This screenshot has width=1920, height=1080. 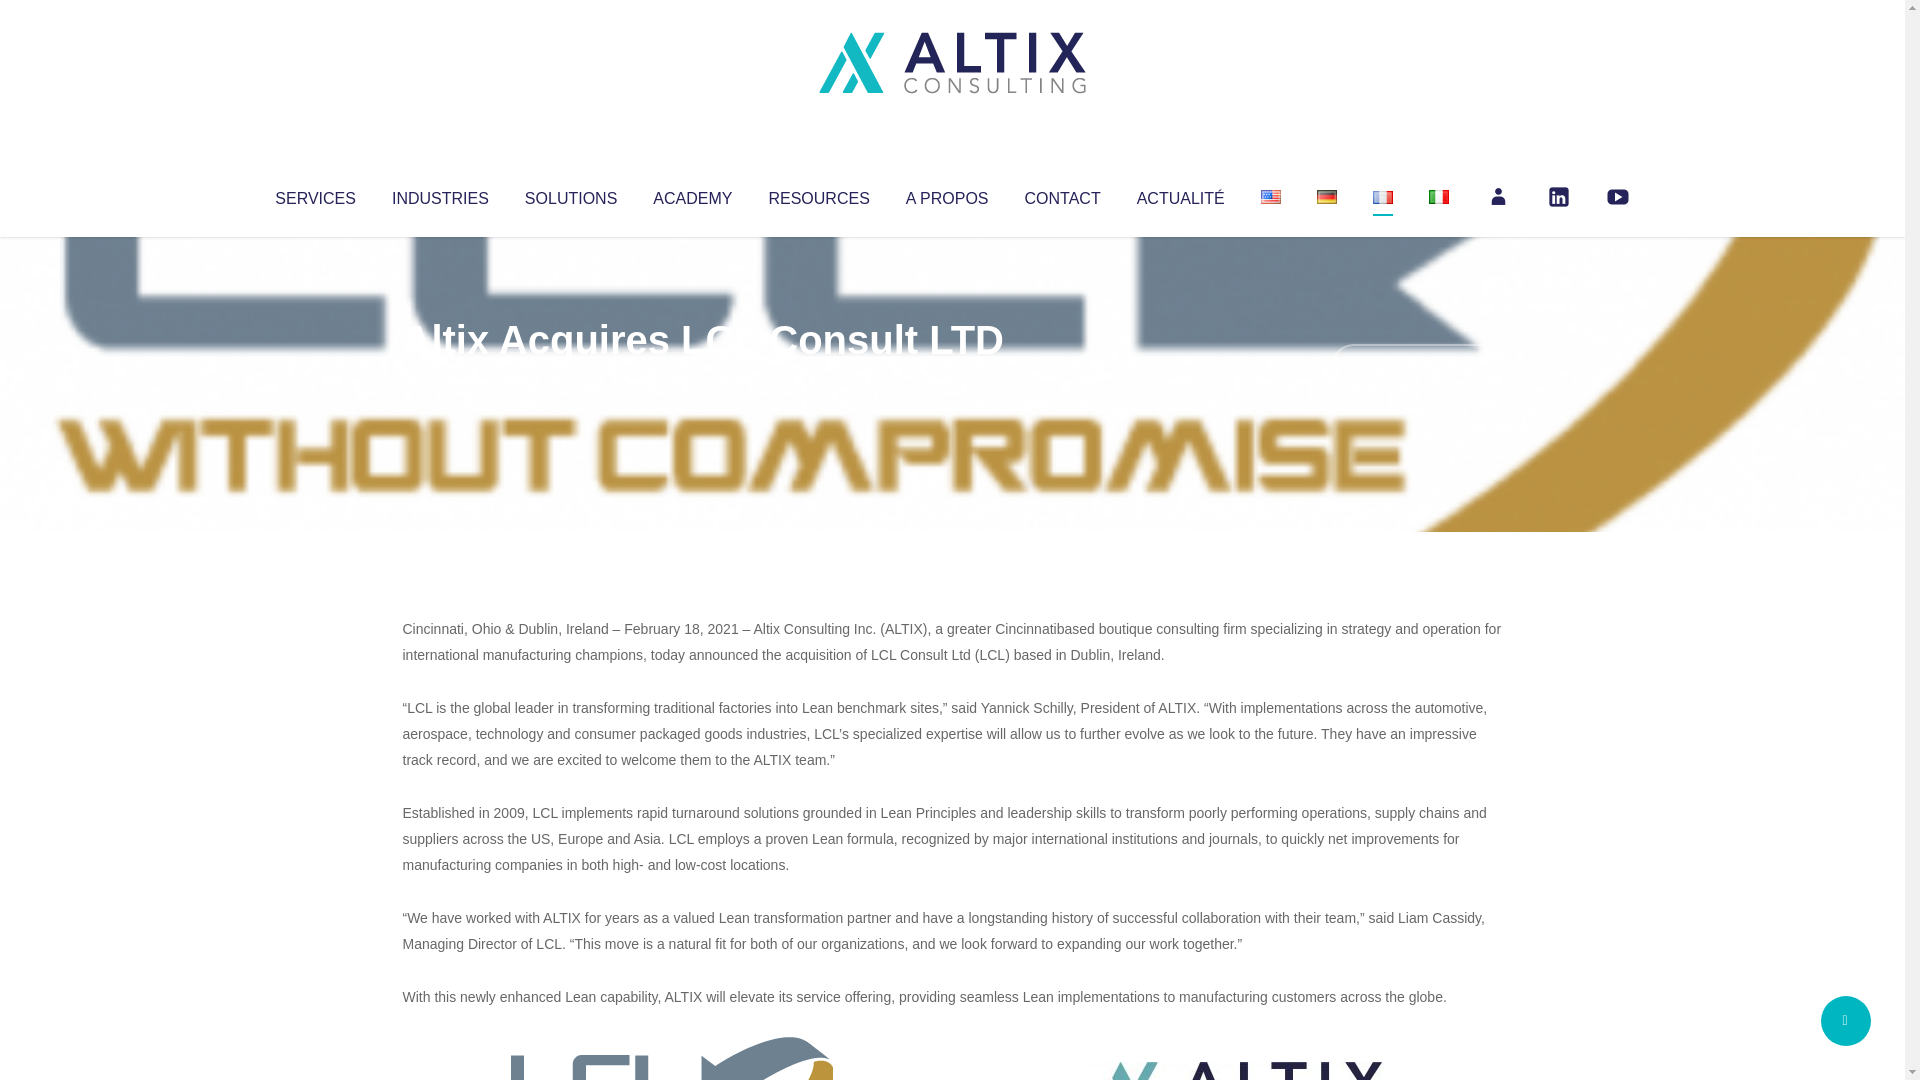 What do you see at coordinates (699, 380) in the screenshot?
I see `Uncategorized` at bounding box center [699, 380].